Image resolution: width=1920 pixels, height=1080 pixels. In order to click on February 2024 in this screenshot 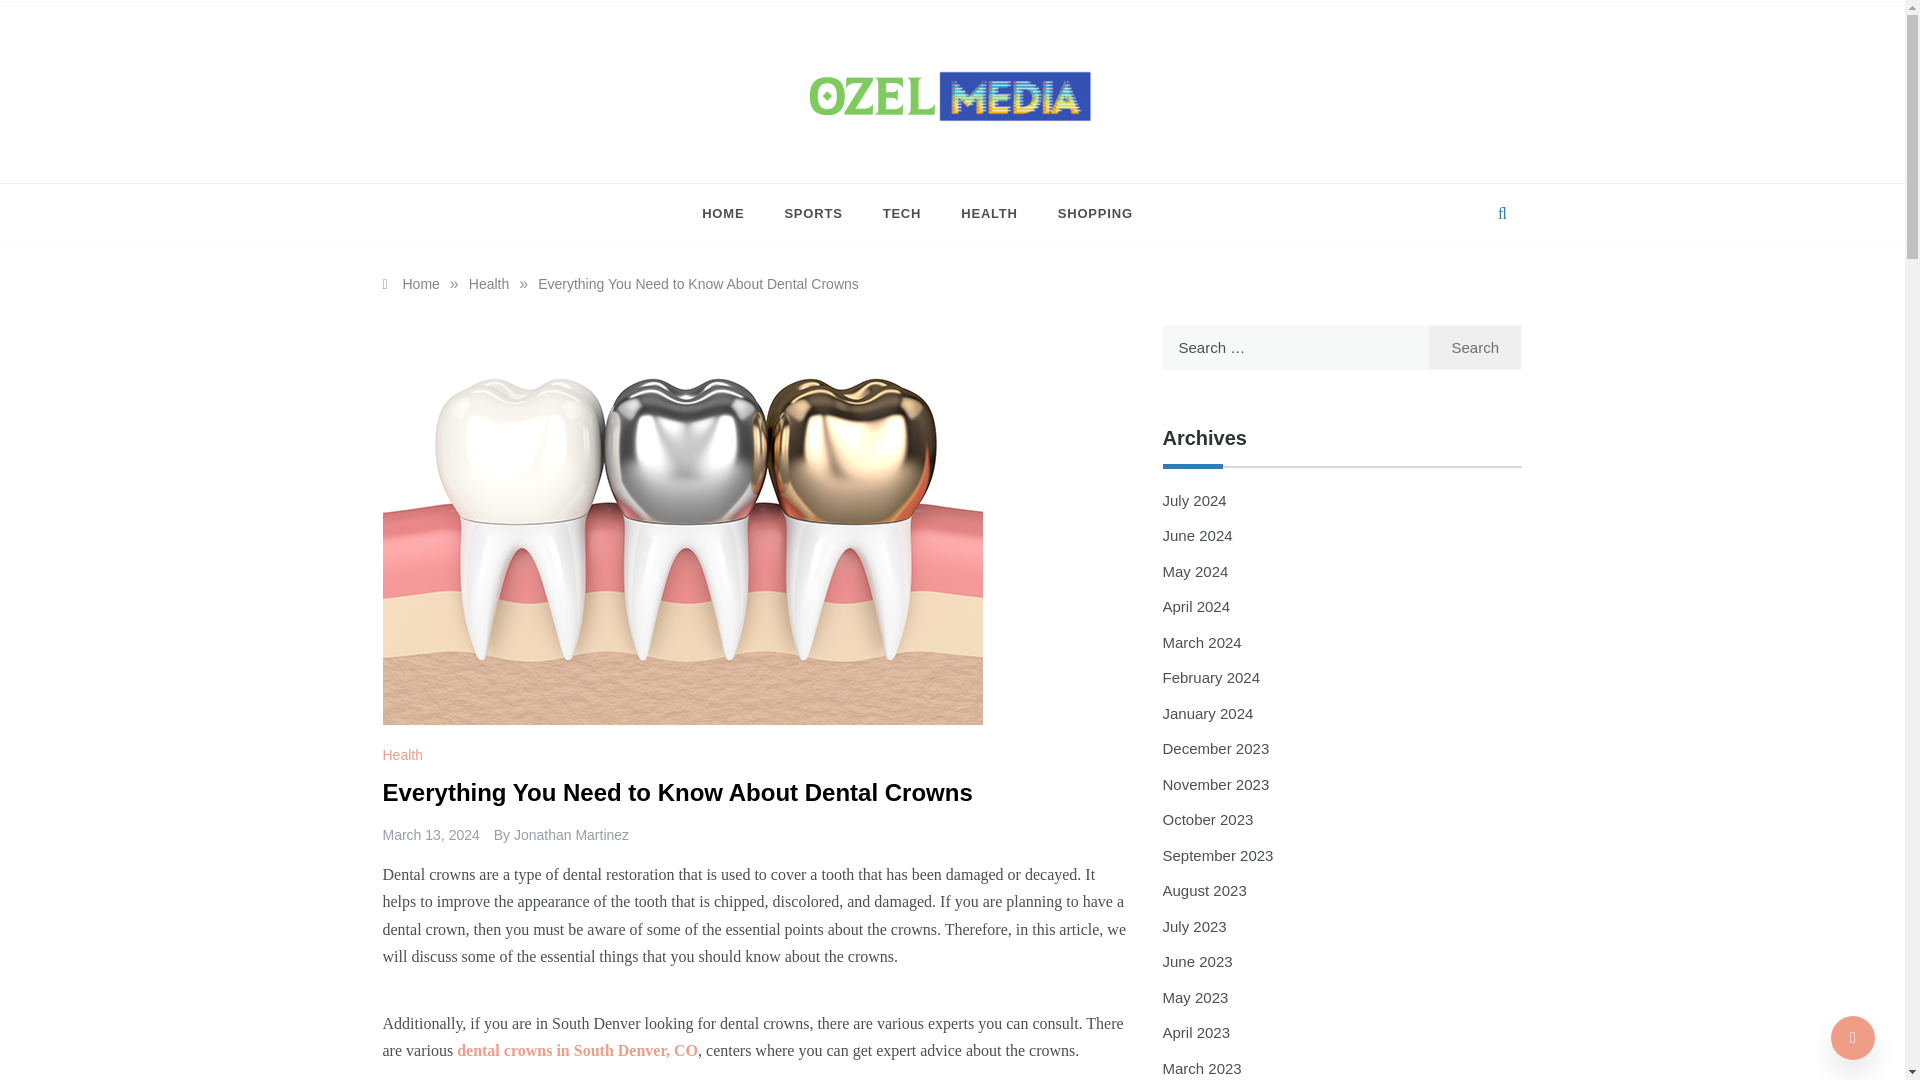, I will do `click(1210, 676)`.